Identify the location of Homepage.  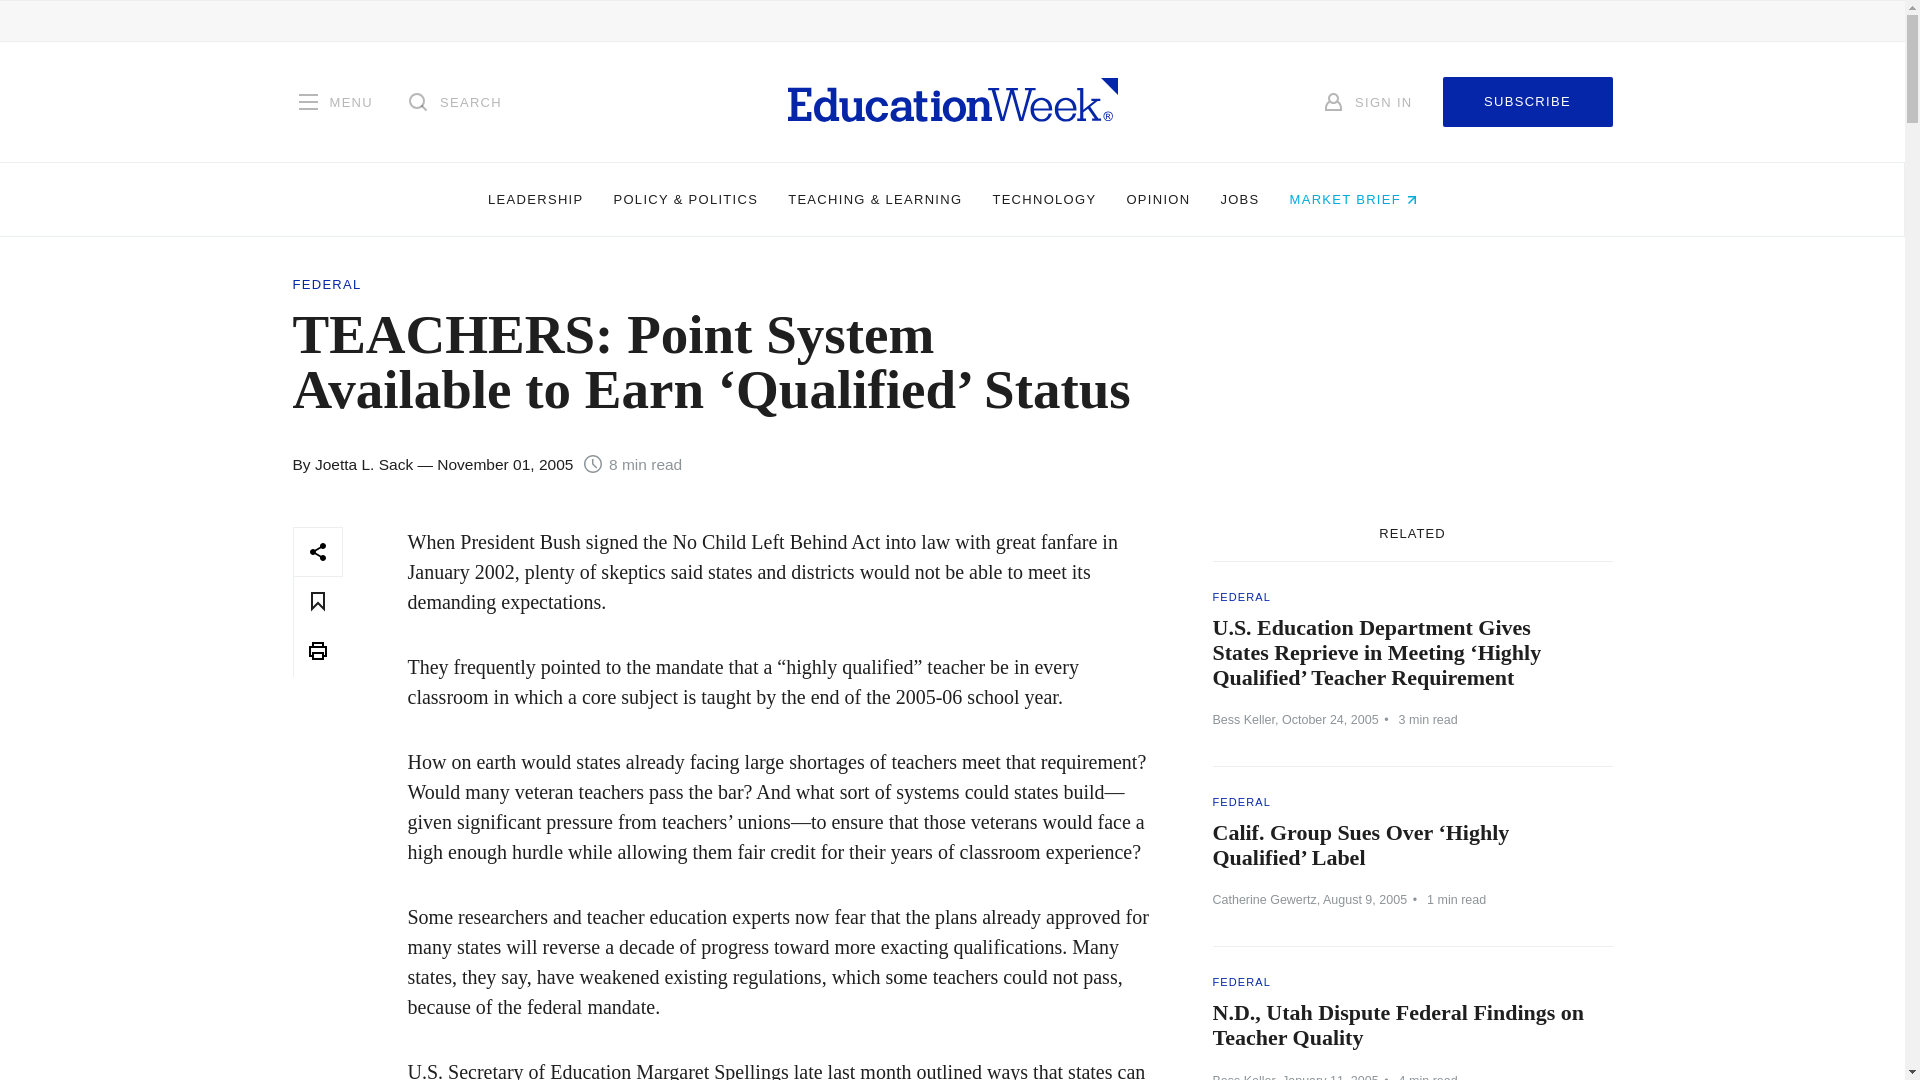
(952, 102).